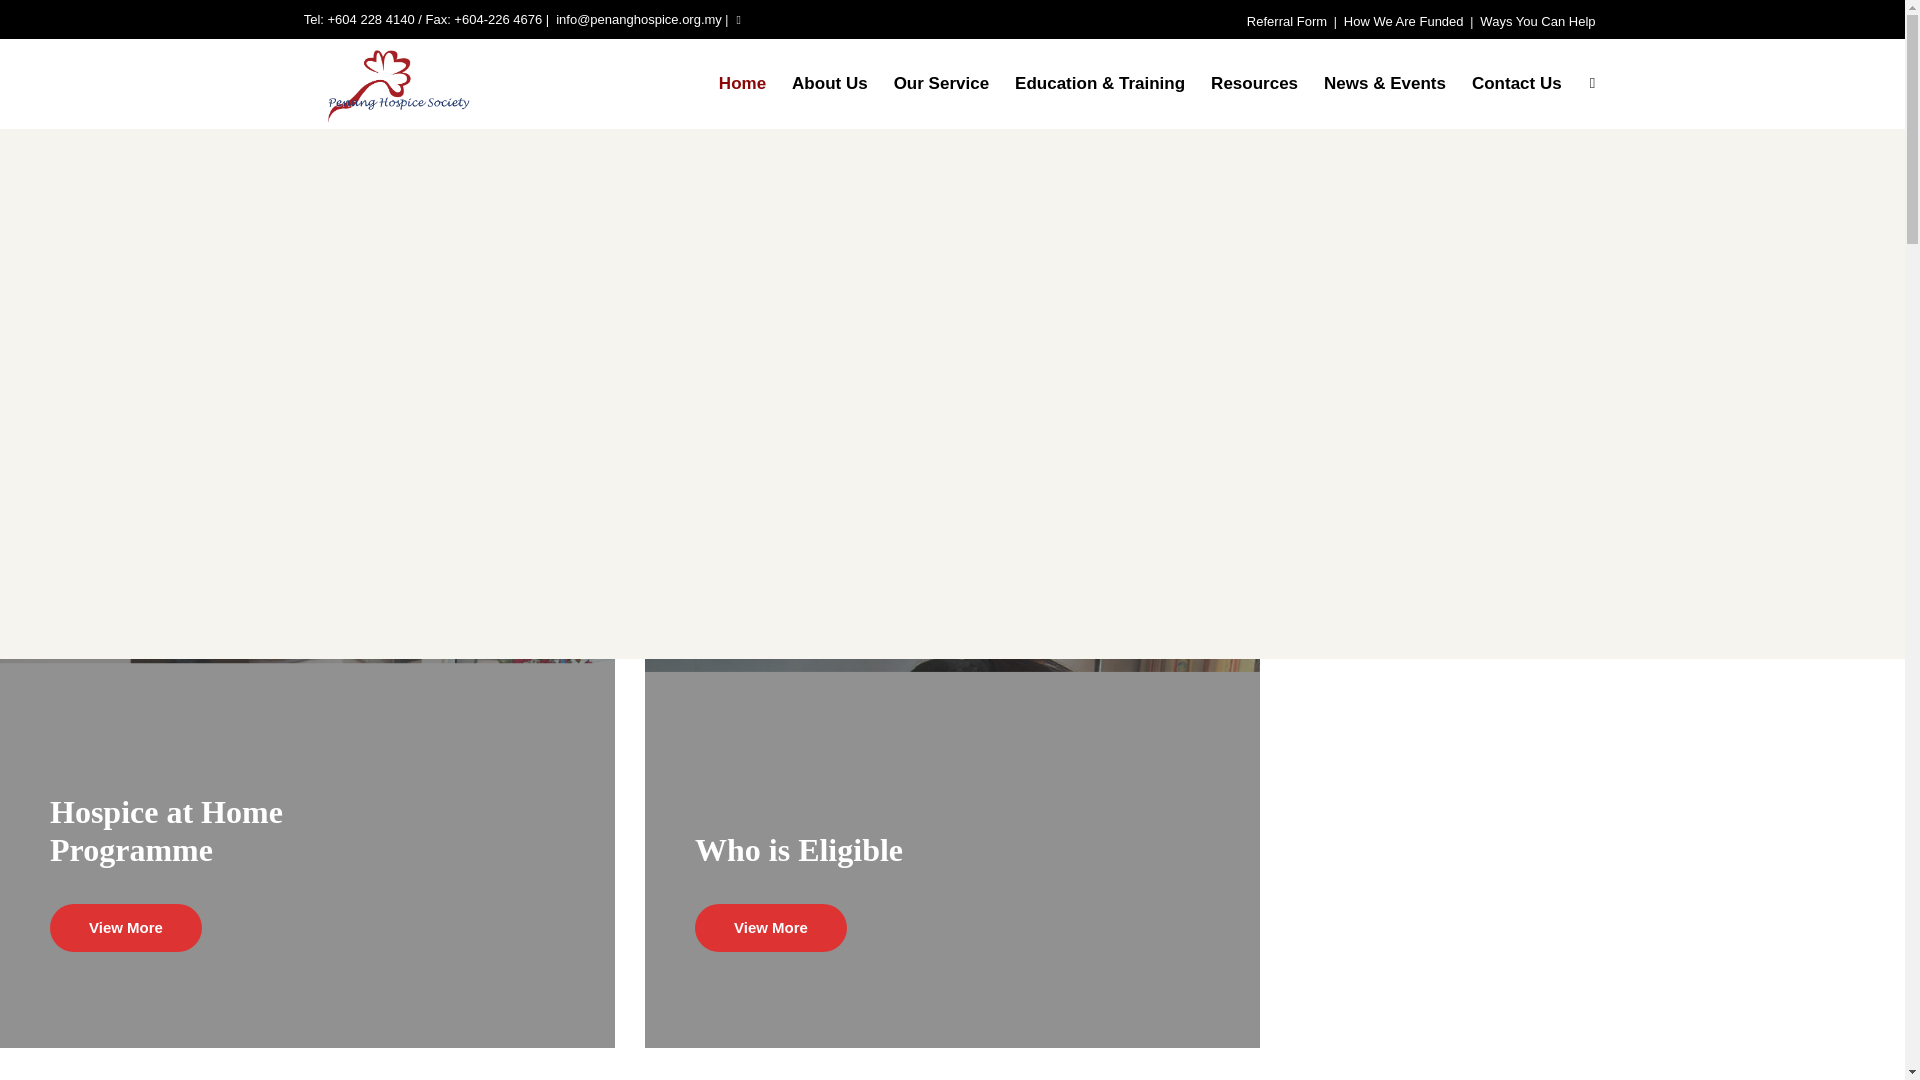  Describe the element at coordinates (1404, 22) in the screenshot. I see `How We Are Funded` at that location.